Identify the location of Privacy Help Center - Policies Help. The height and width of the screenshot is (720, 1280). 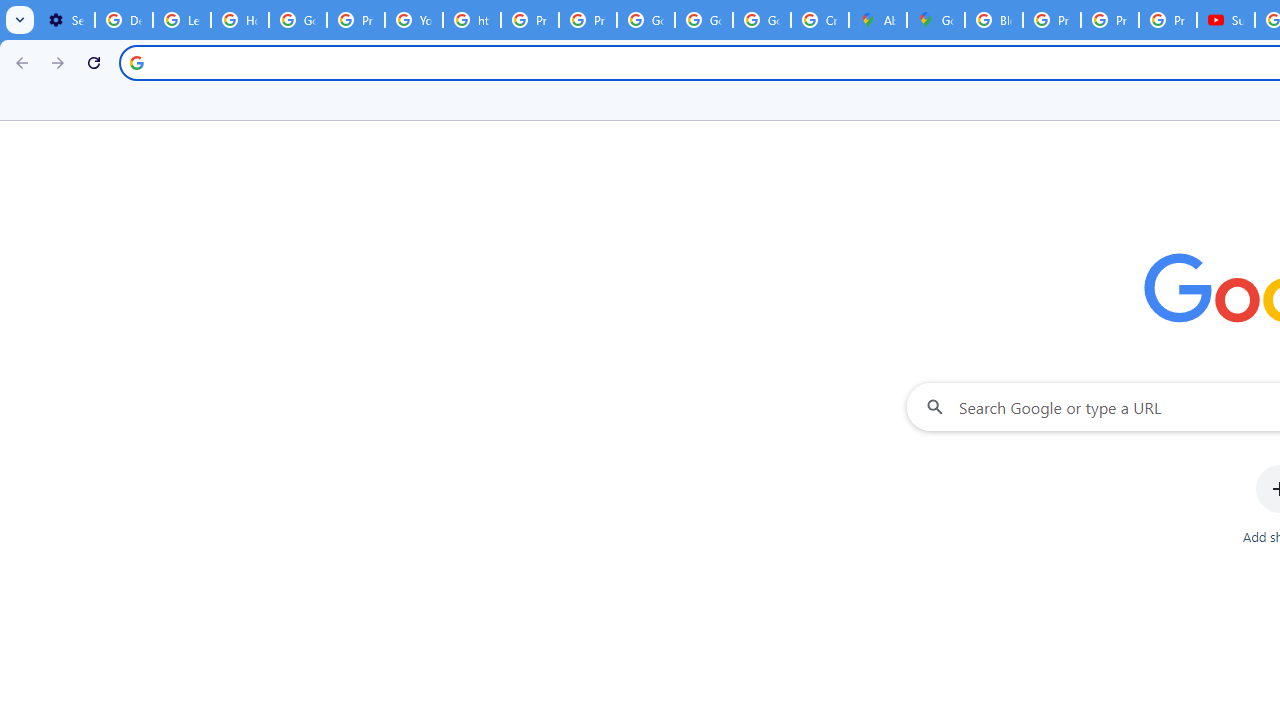
(356, 20).